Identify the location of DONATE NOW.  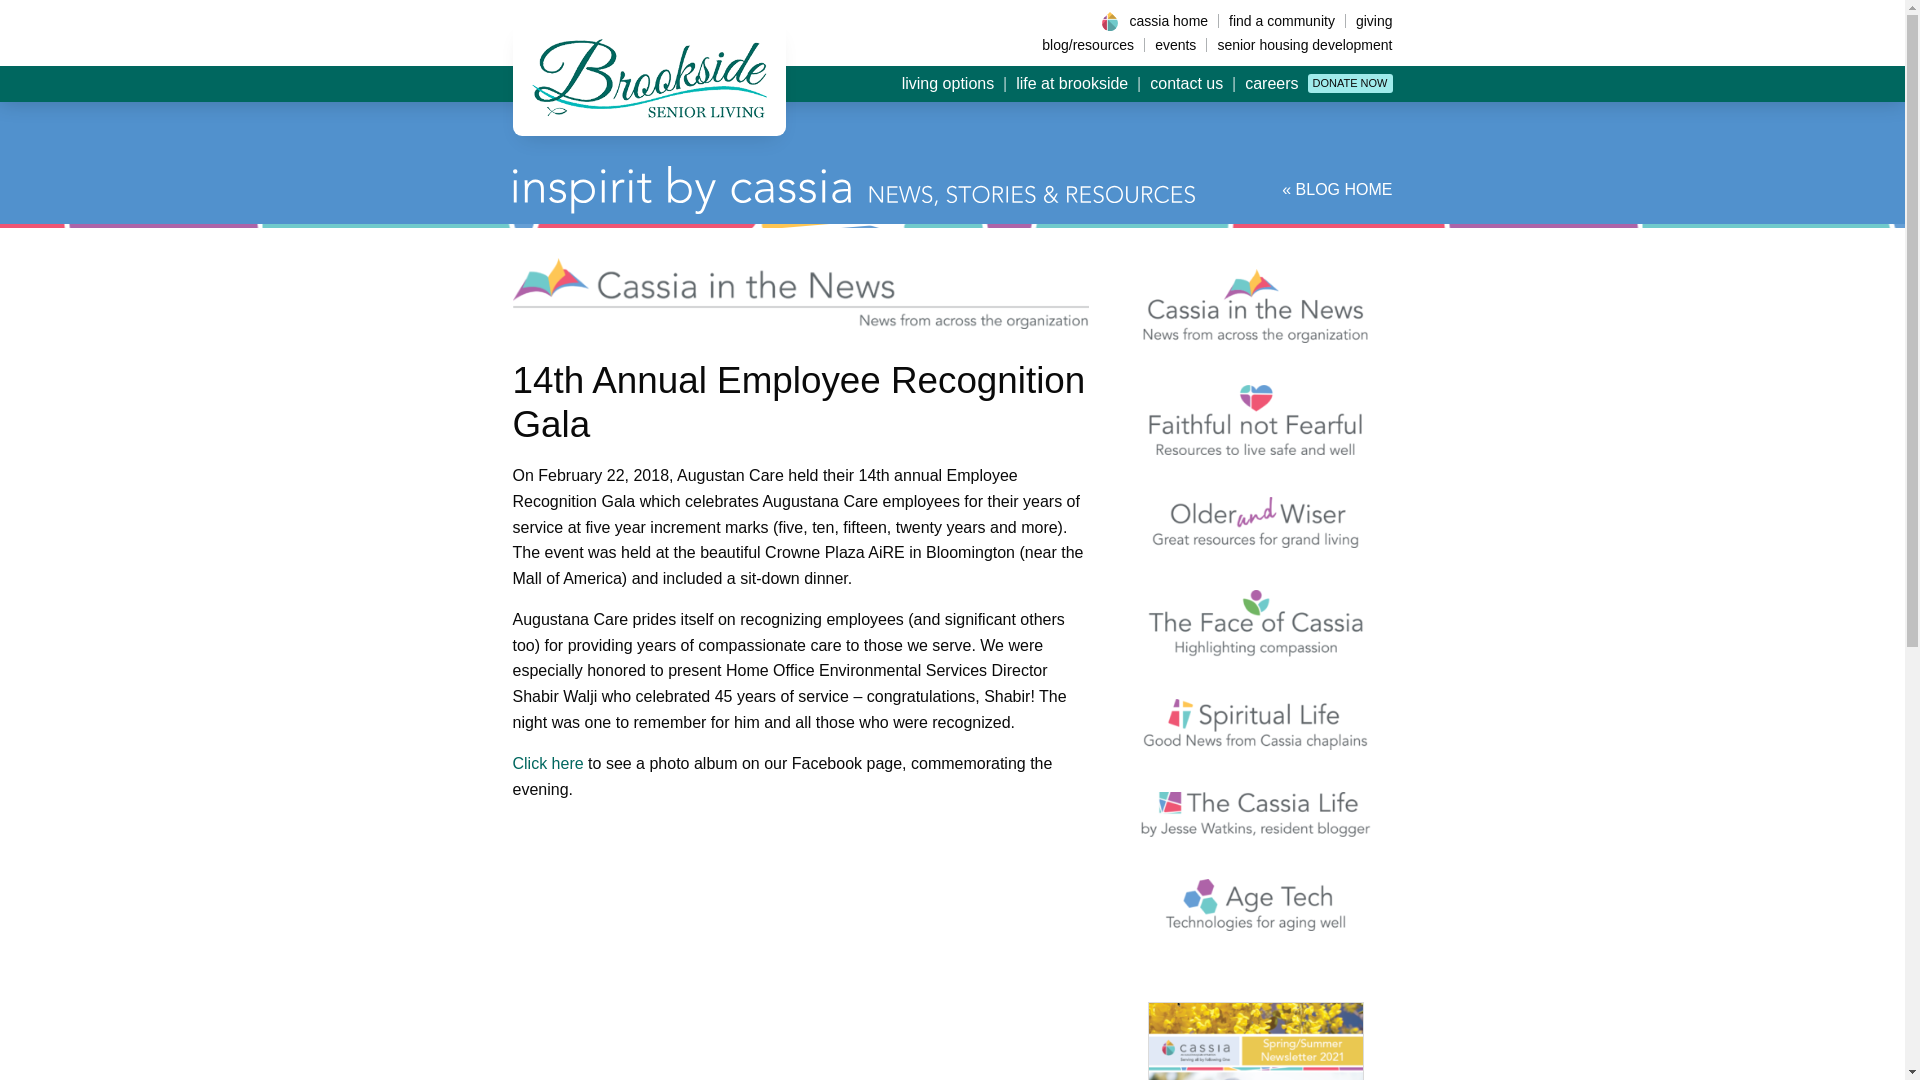
(1350, 83).